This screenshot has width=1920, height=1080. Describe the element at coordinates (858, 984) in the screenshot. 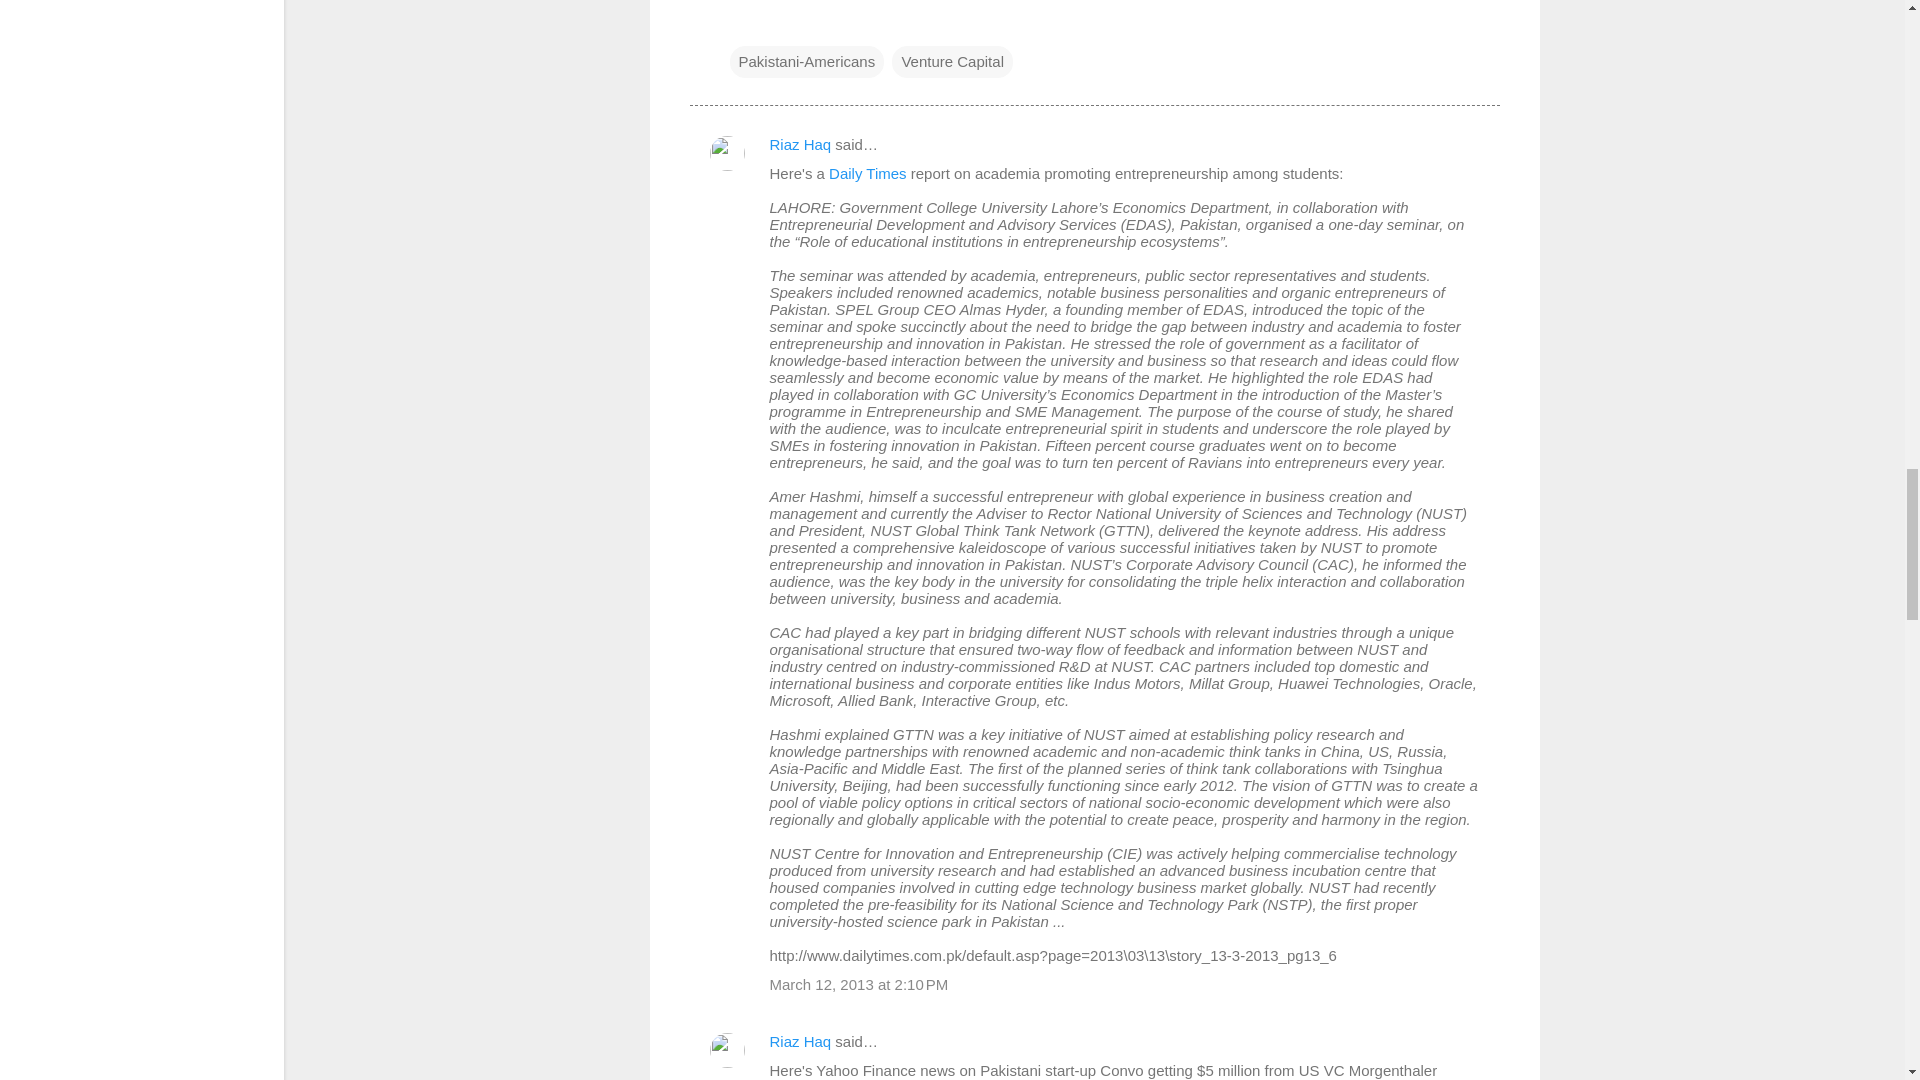

I see `comment permalink` at that location.